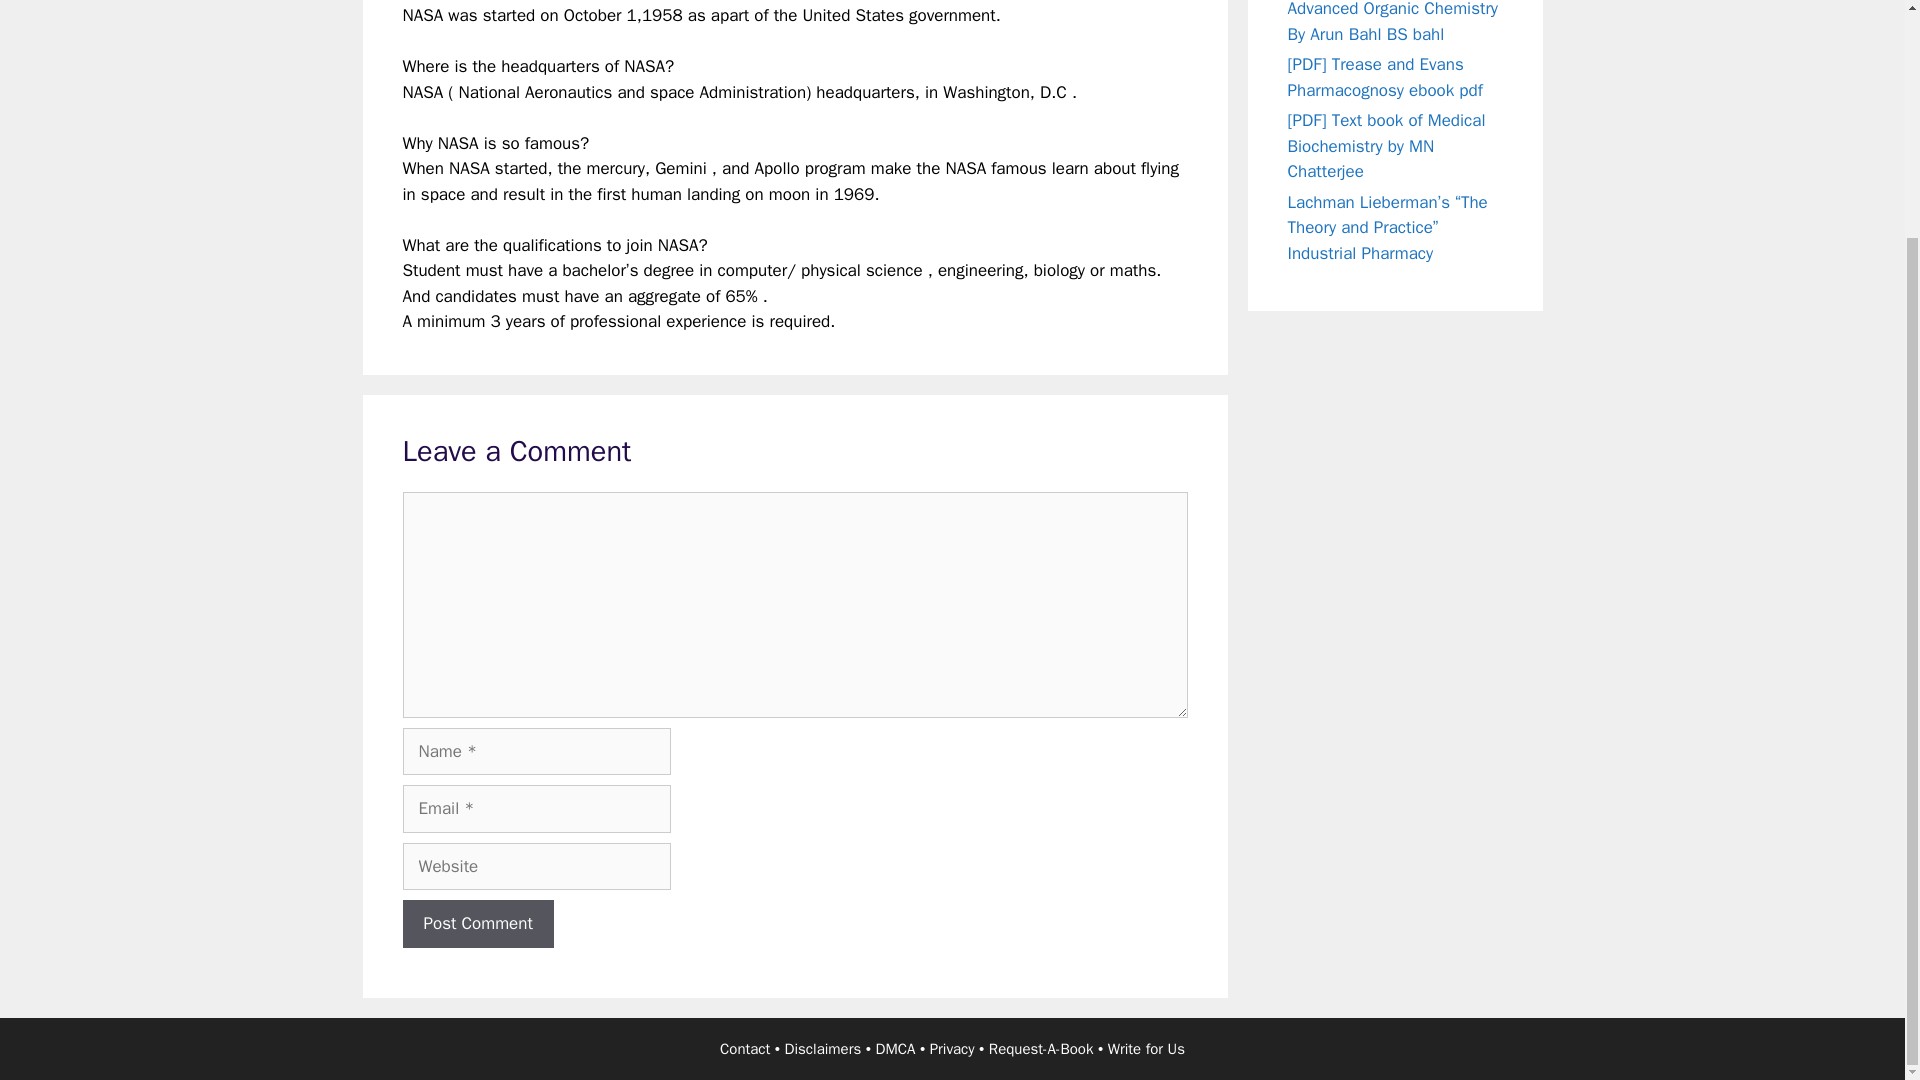 Image resolution: width=1920 pixels, height=1080 pixels. I want to click on Privacy, so click(952, 1049).